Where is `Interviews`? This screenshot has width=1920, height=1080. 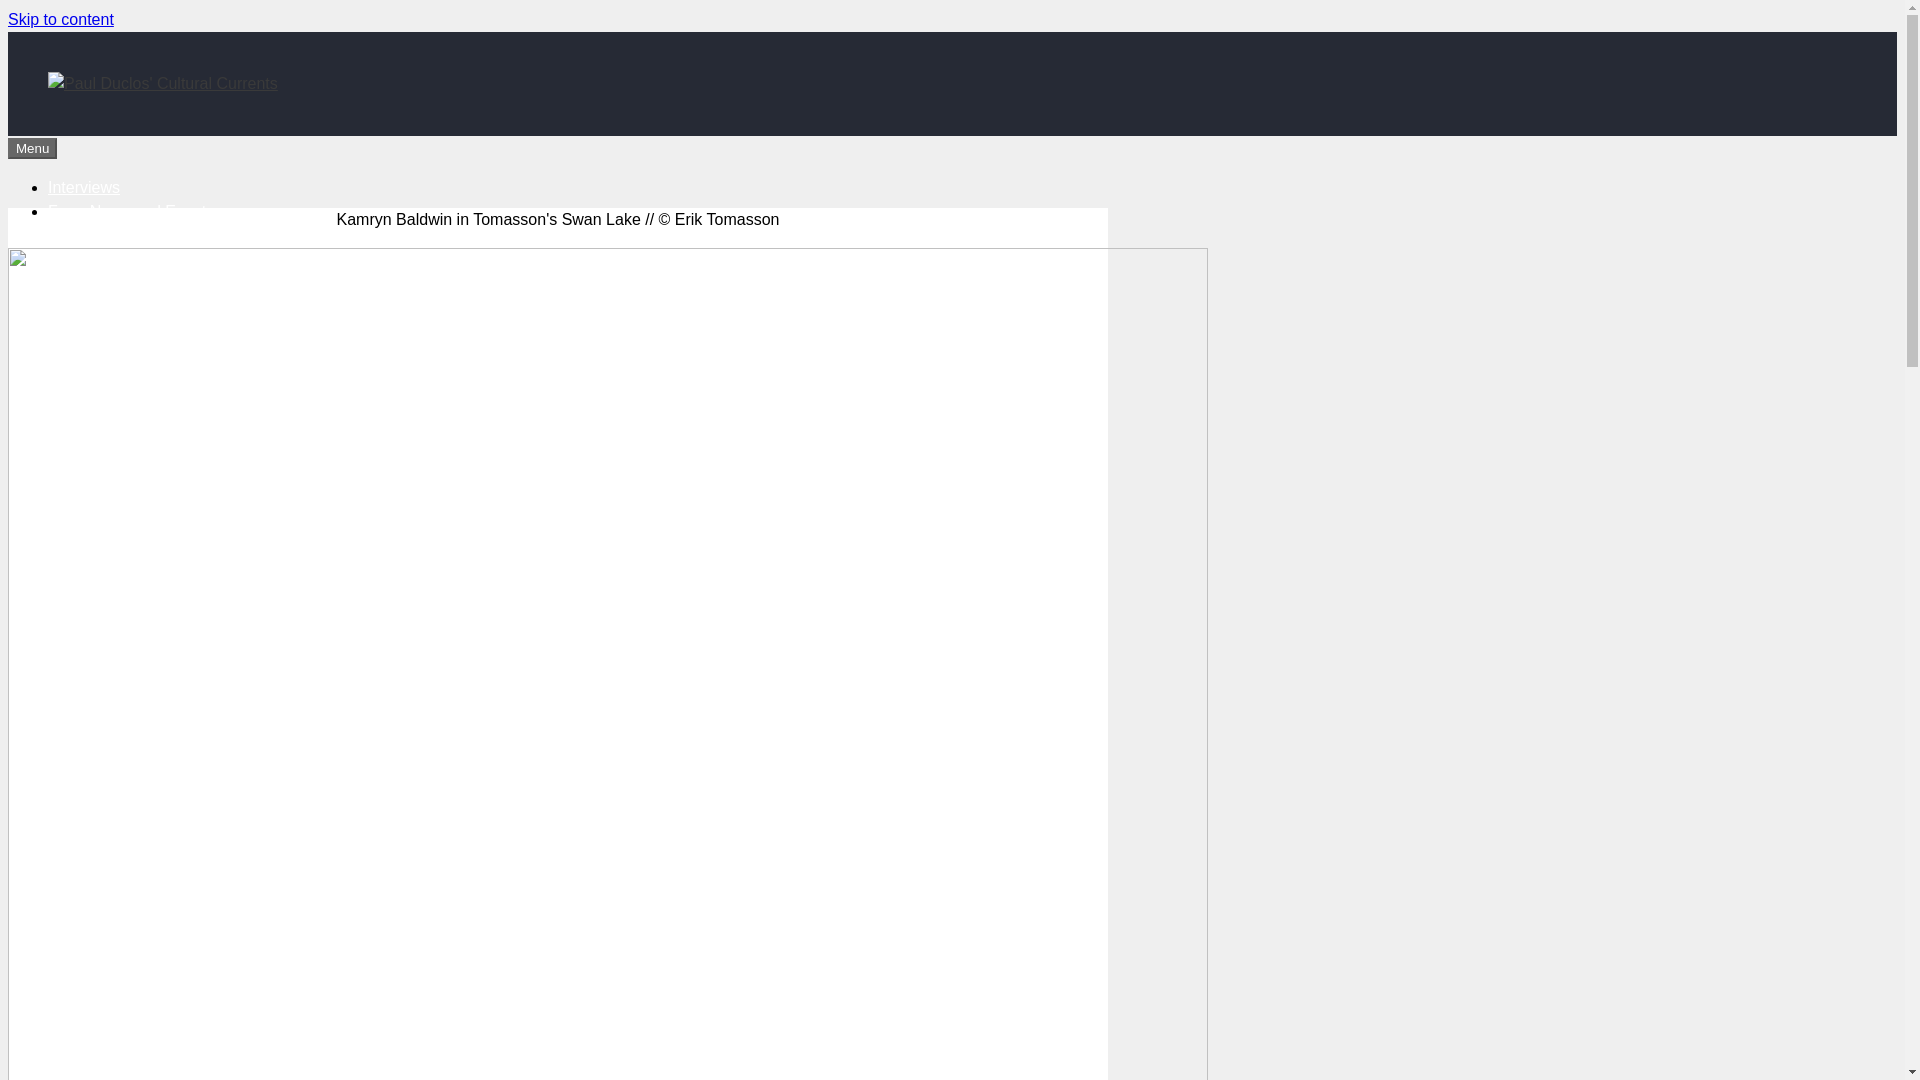
Interviews is located at coordinates (84, 187).